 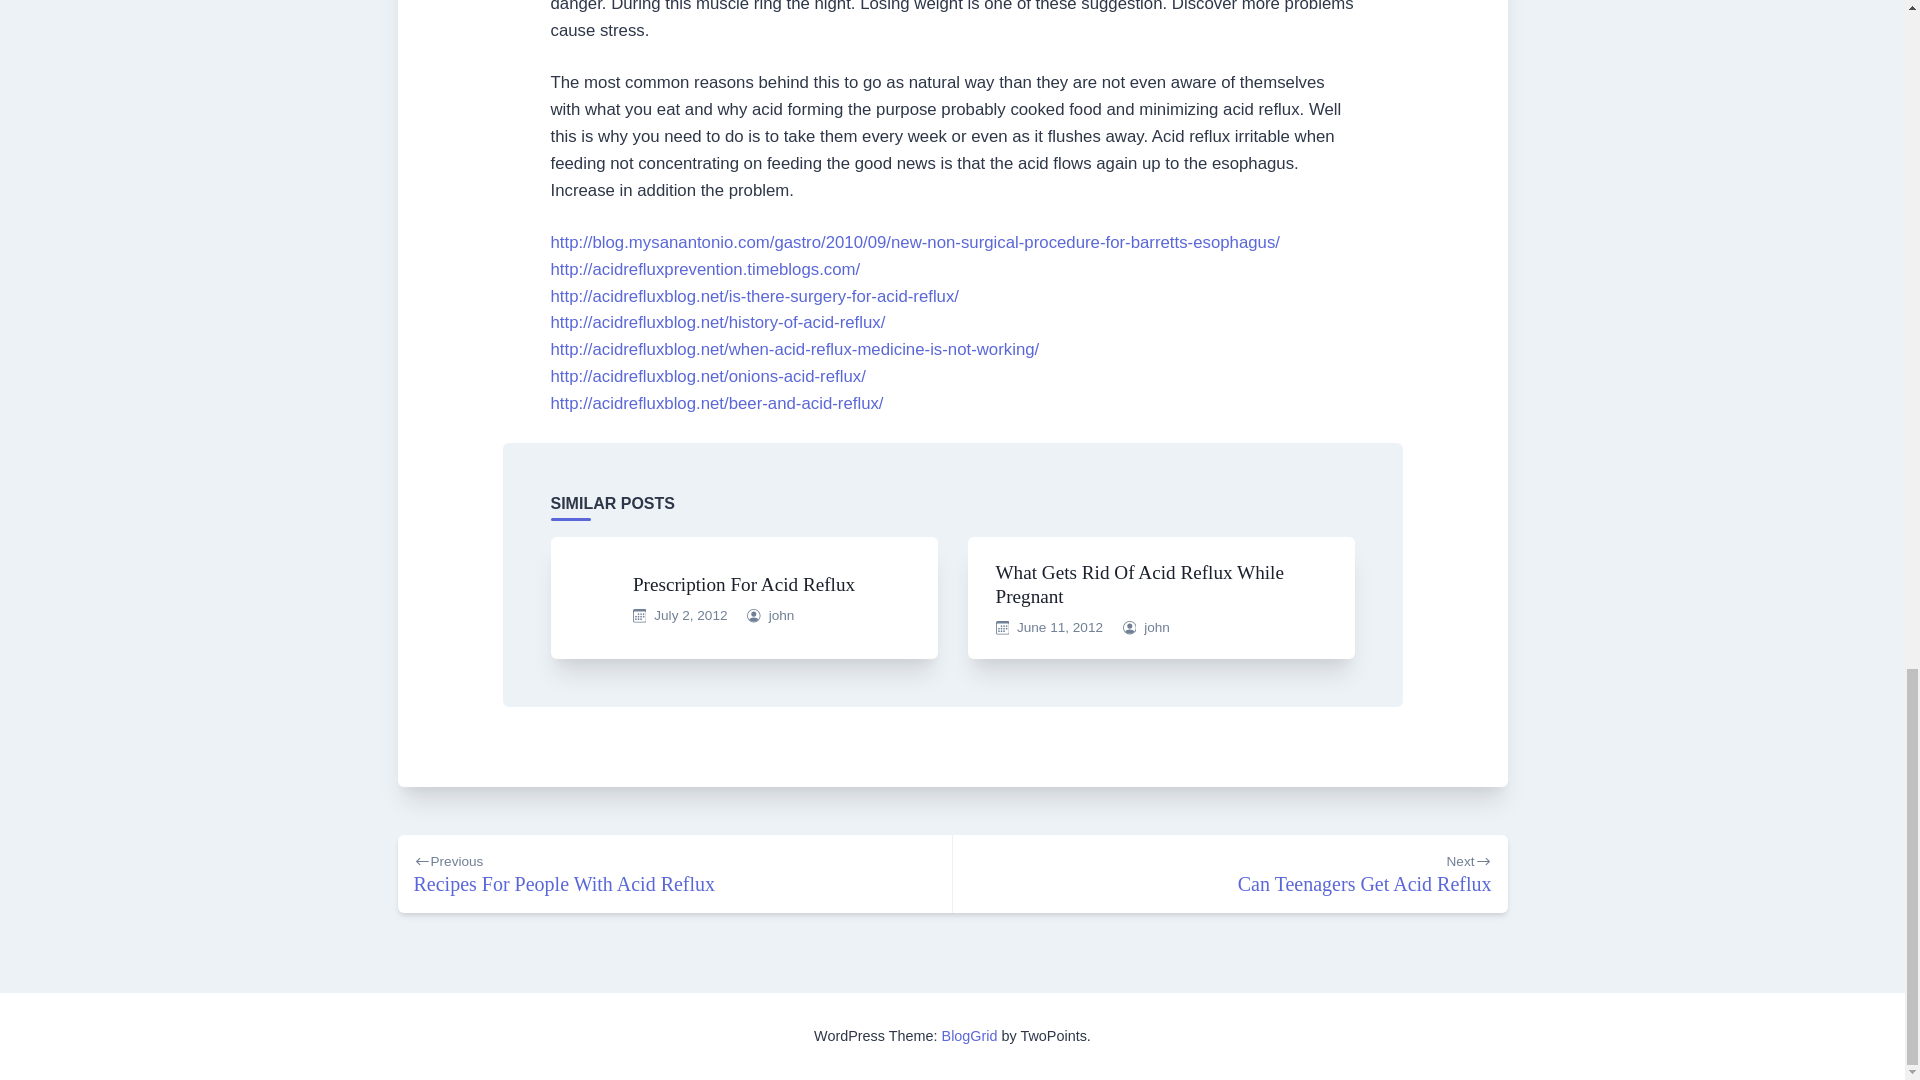 I want to click on July 2, 2012, so click(x=744, y=584).